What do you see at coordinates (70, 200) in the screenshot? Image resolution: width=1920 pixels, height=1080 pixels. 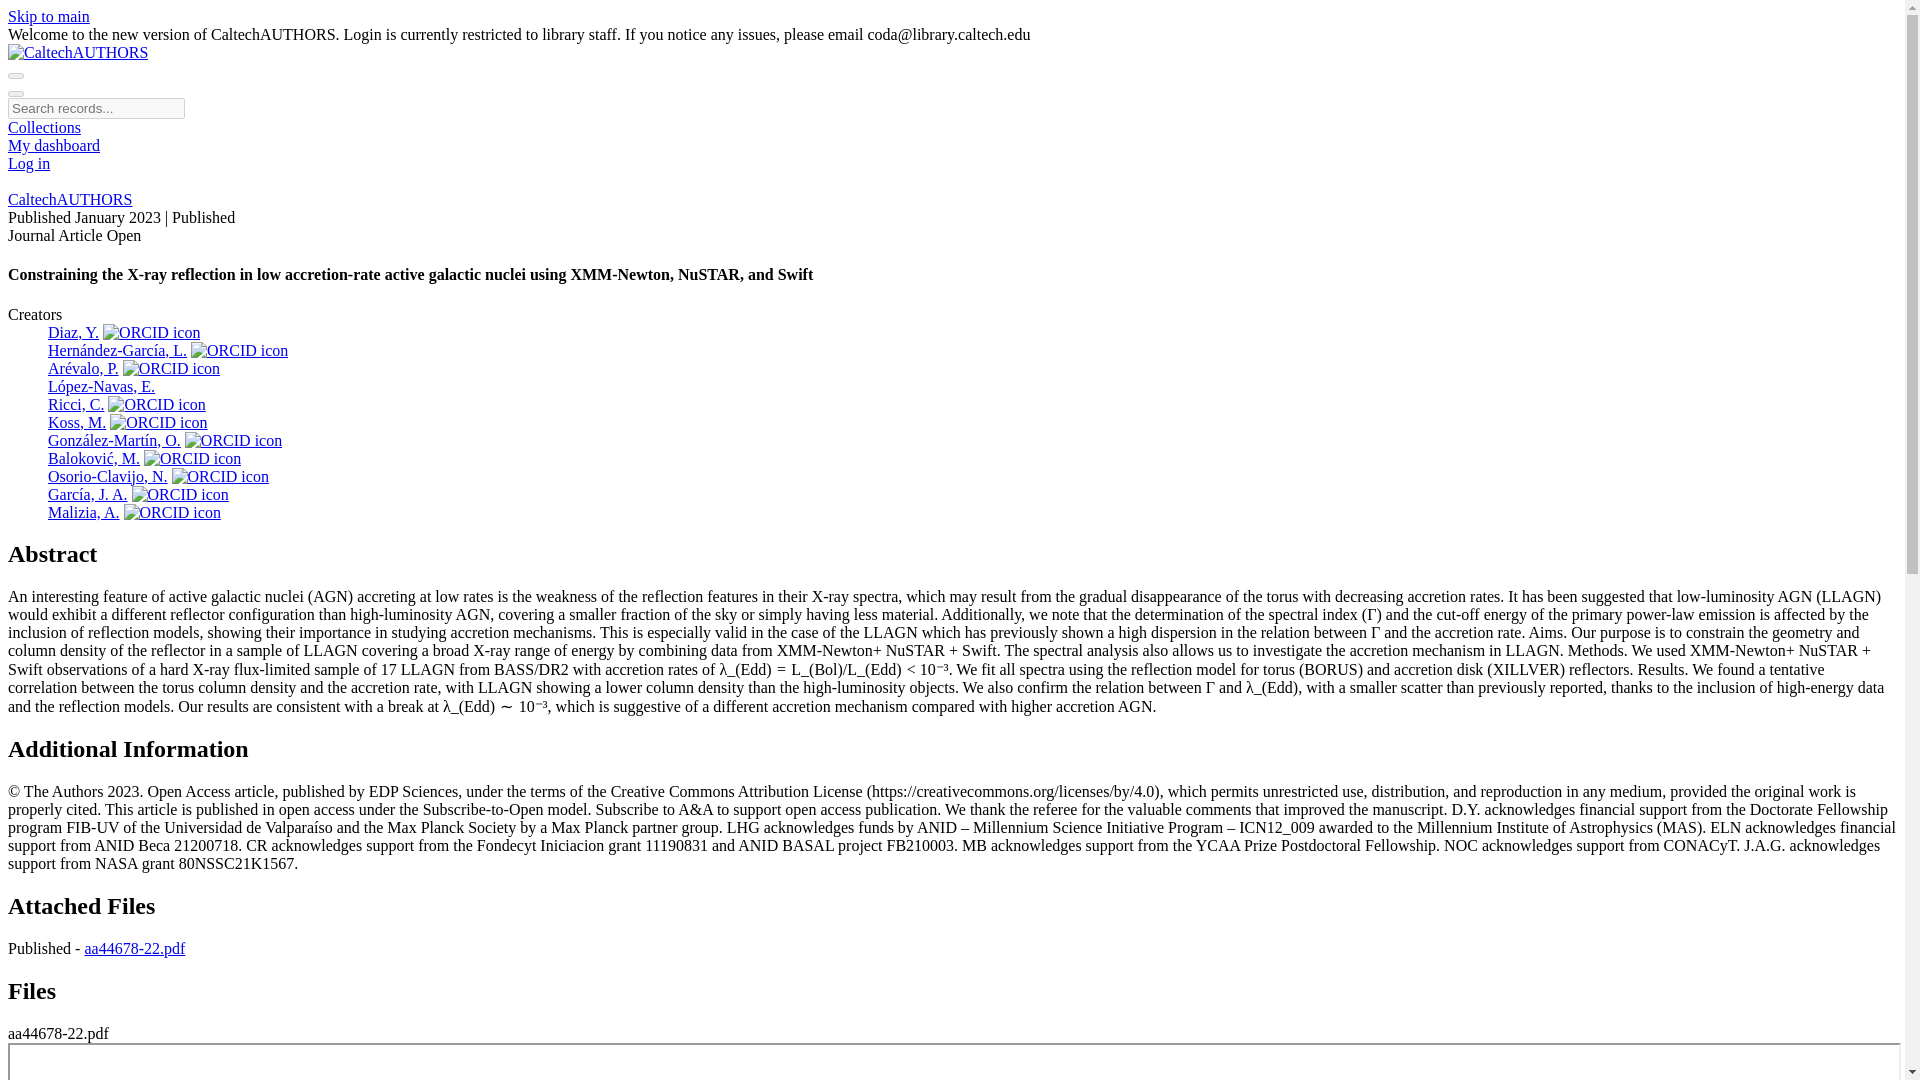 I see `CaltechAUTHORS` at bounding box center [70, 200].